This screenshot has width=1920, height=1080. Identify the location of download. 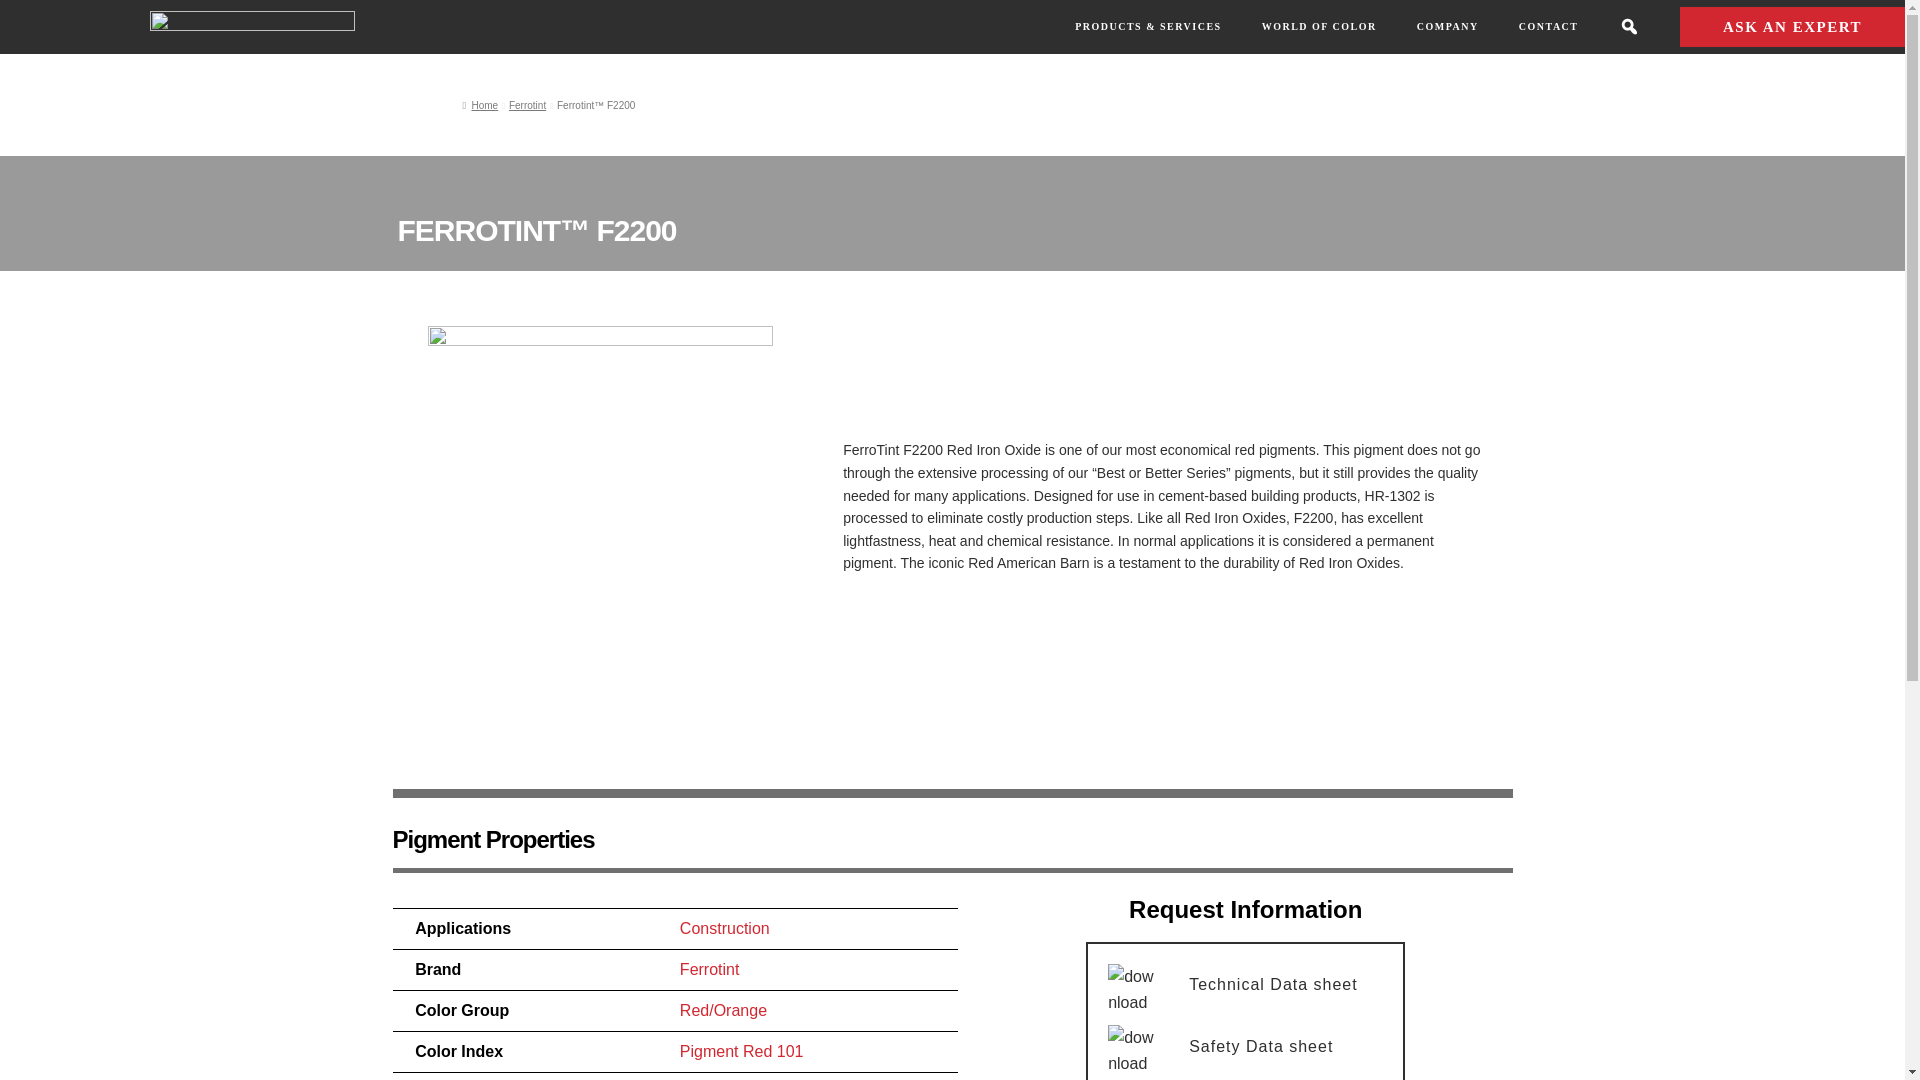
(1133, 990).